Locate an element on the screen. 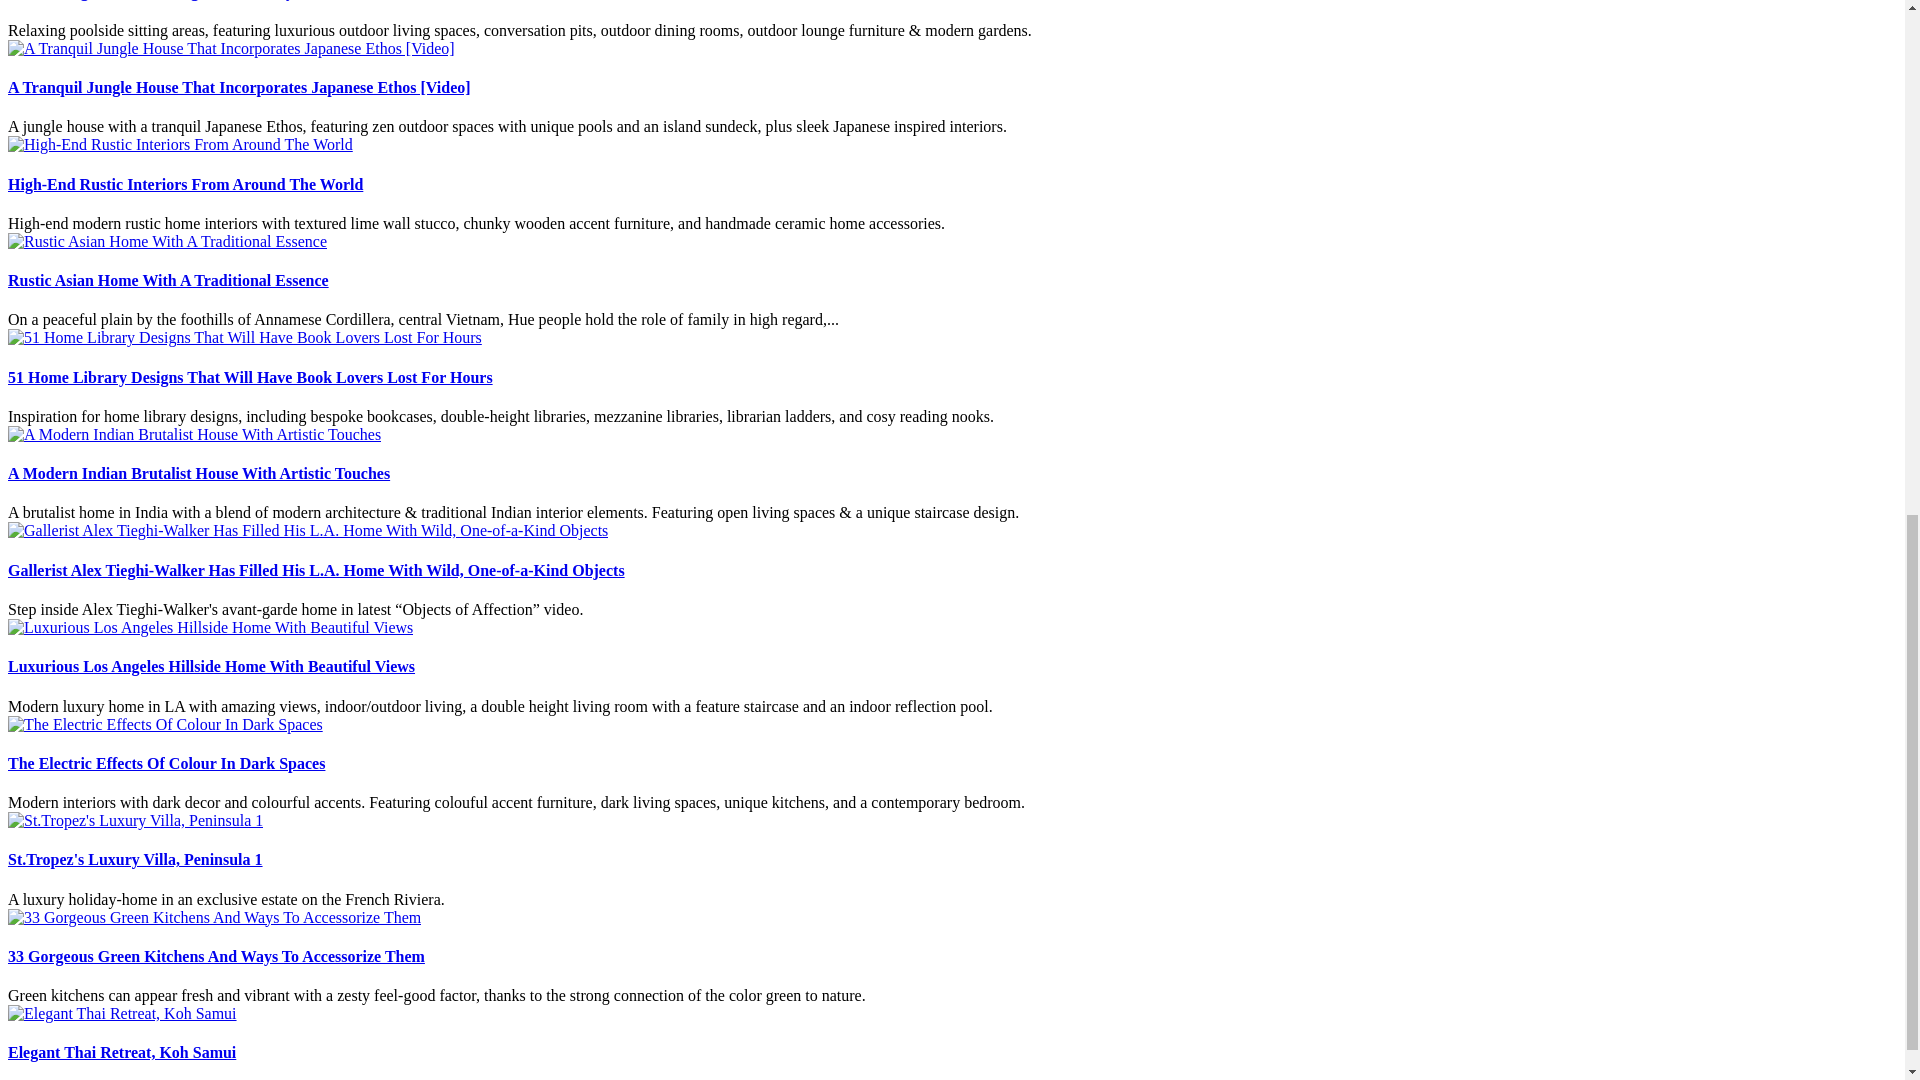 The height and width of the screenshot is (1080, 1920). Luxurious Los Angeles Hillside Home With Beautiful Views is located at coordinates (210, 666).